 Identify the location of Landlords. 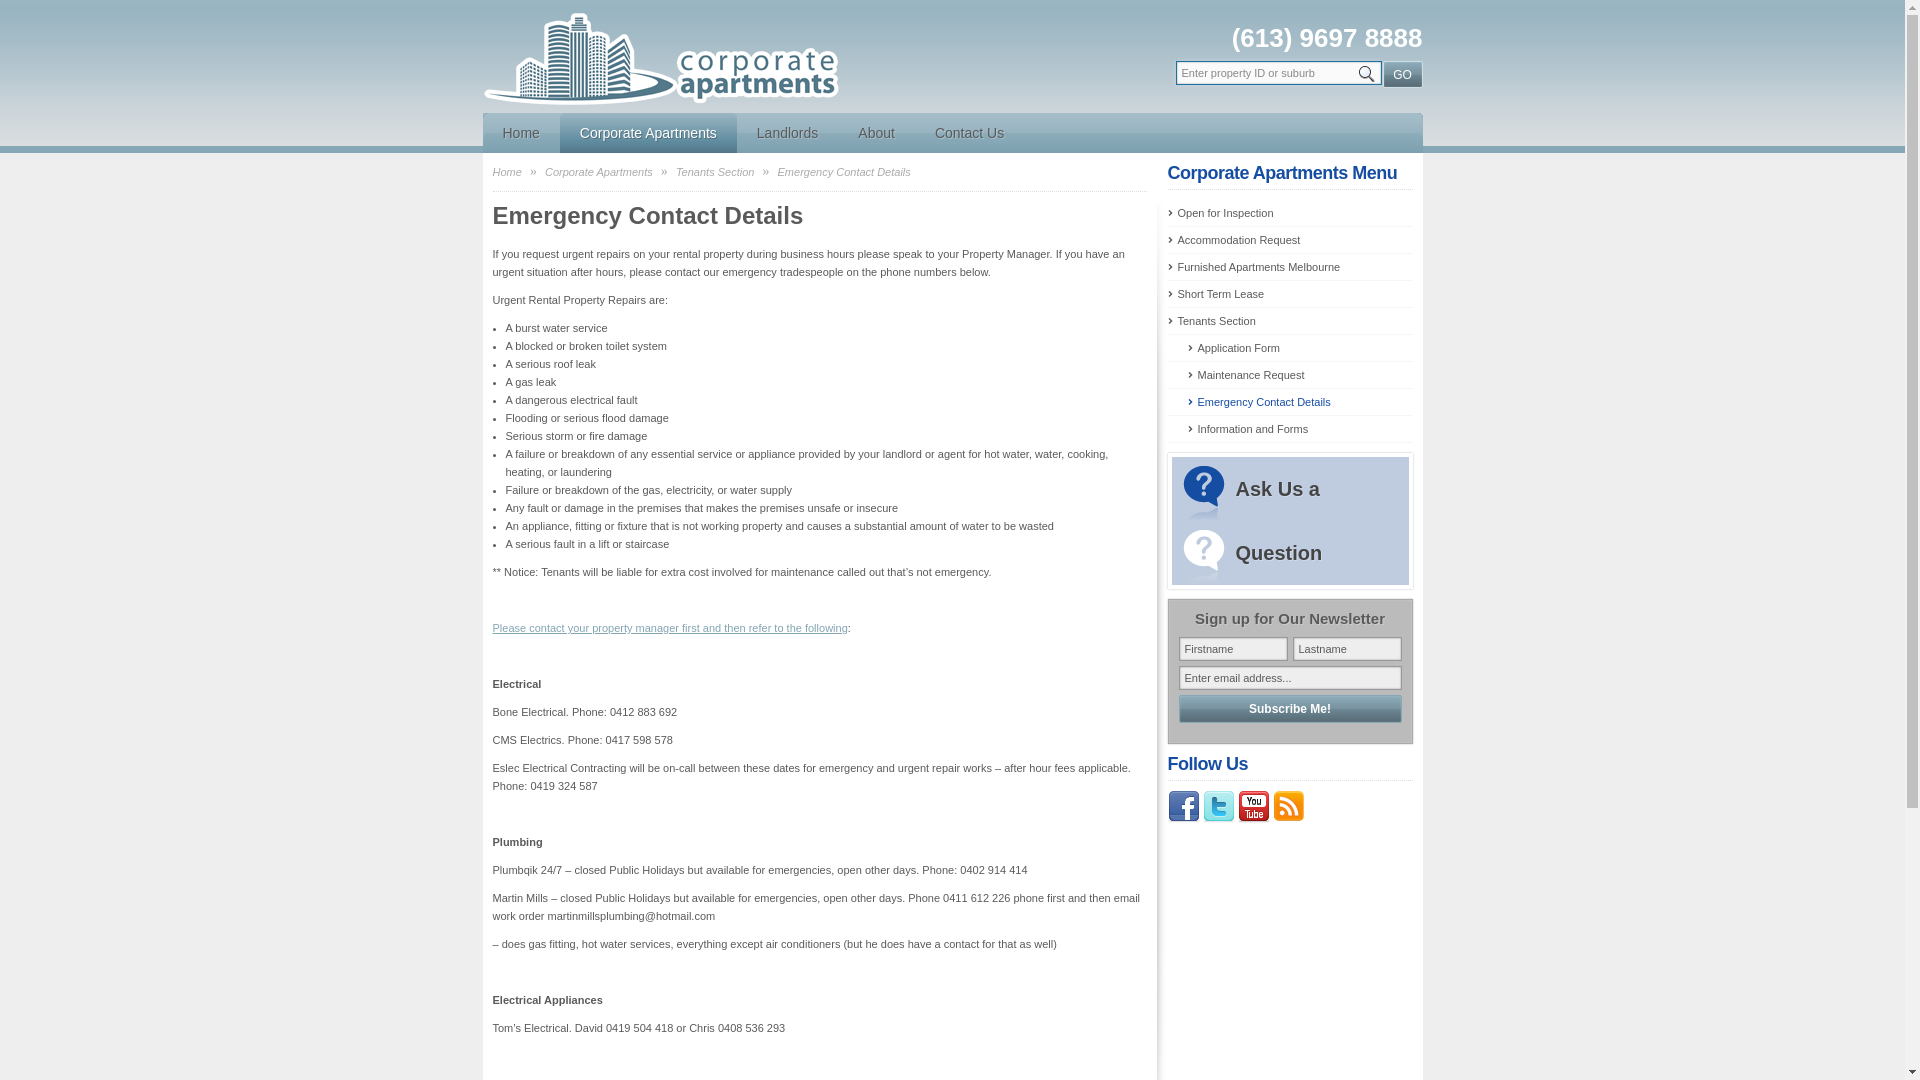
(788, 133).